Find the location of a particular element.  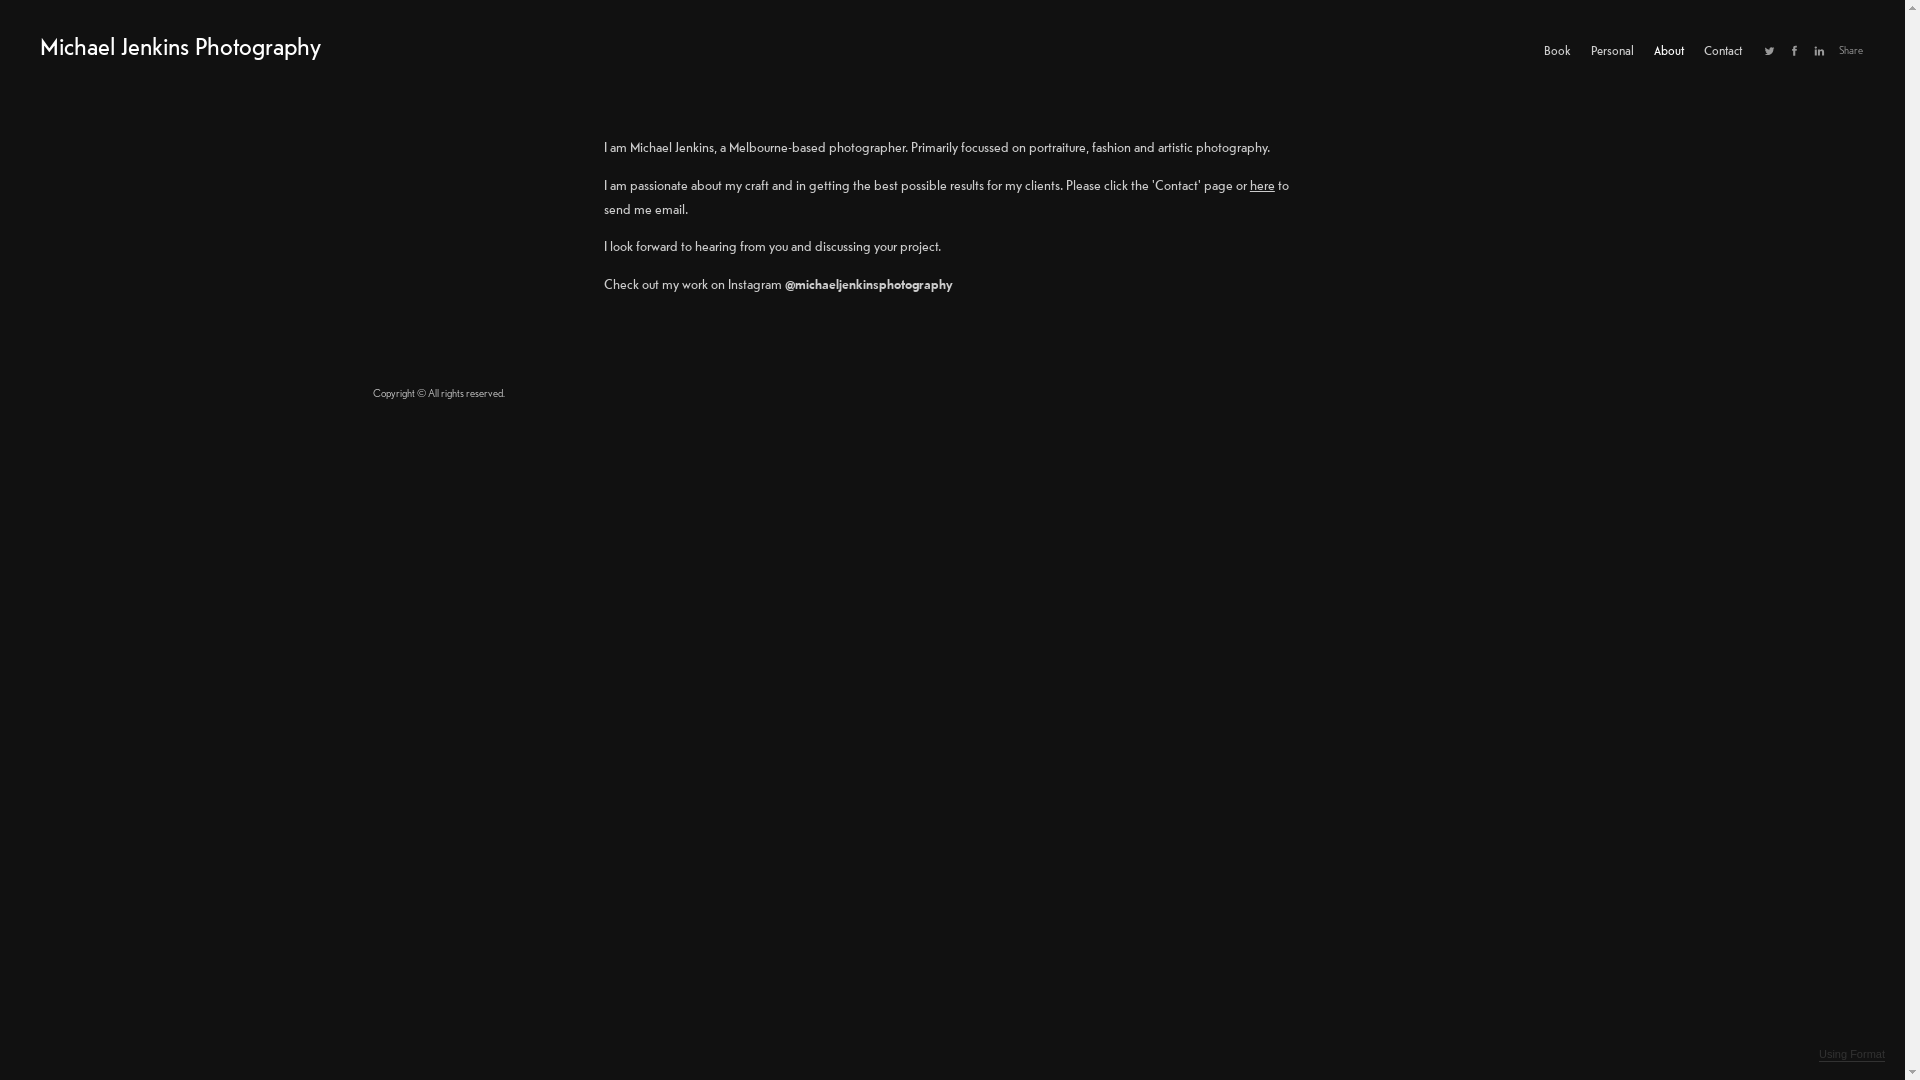

LinkedIn is located at coordinates (1820, 50).